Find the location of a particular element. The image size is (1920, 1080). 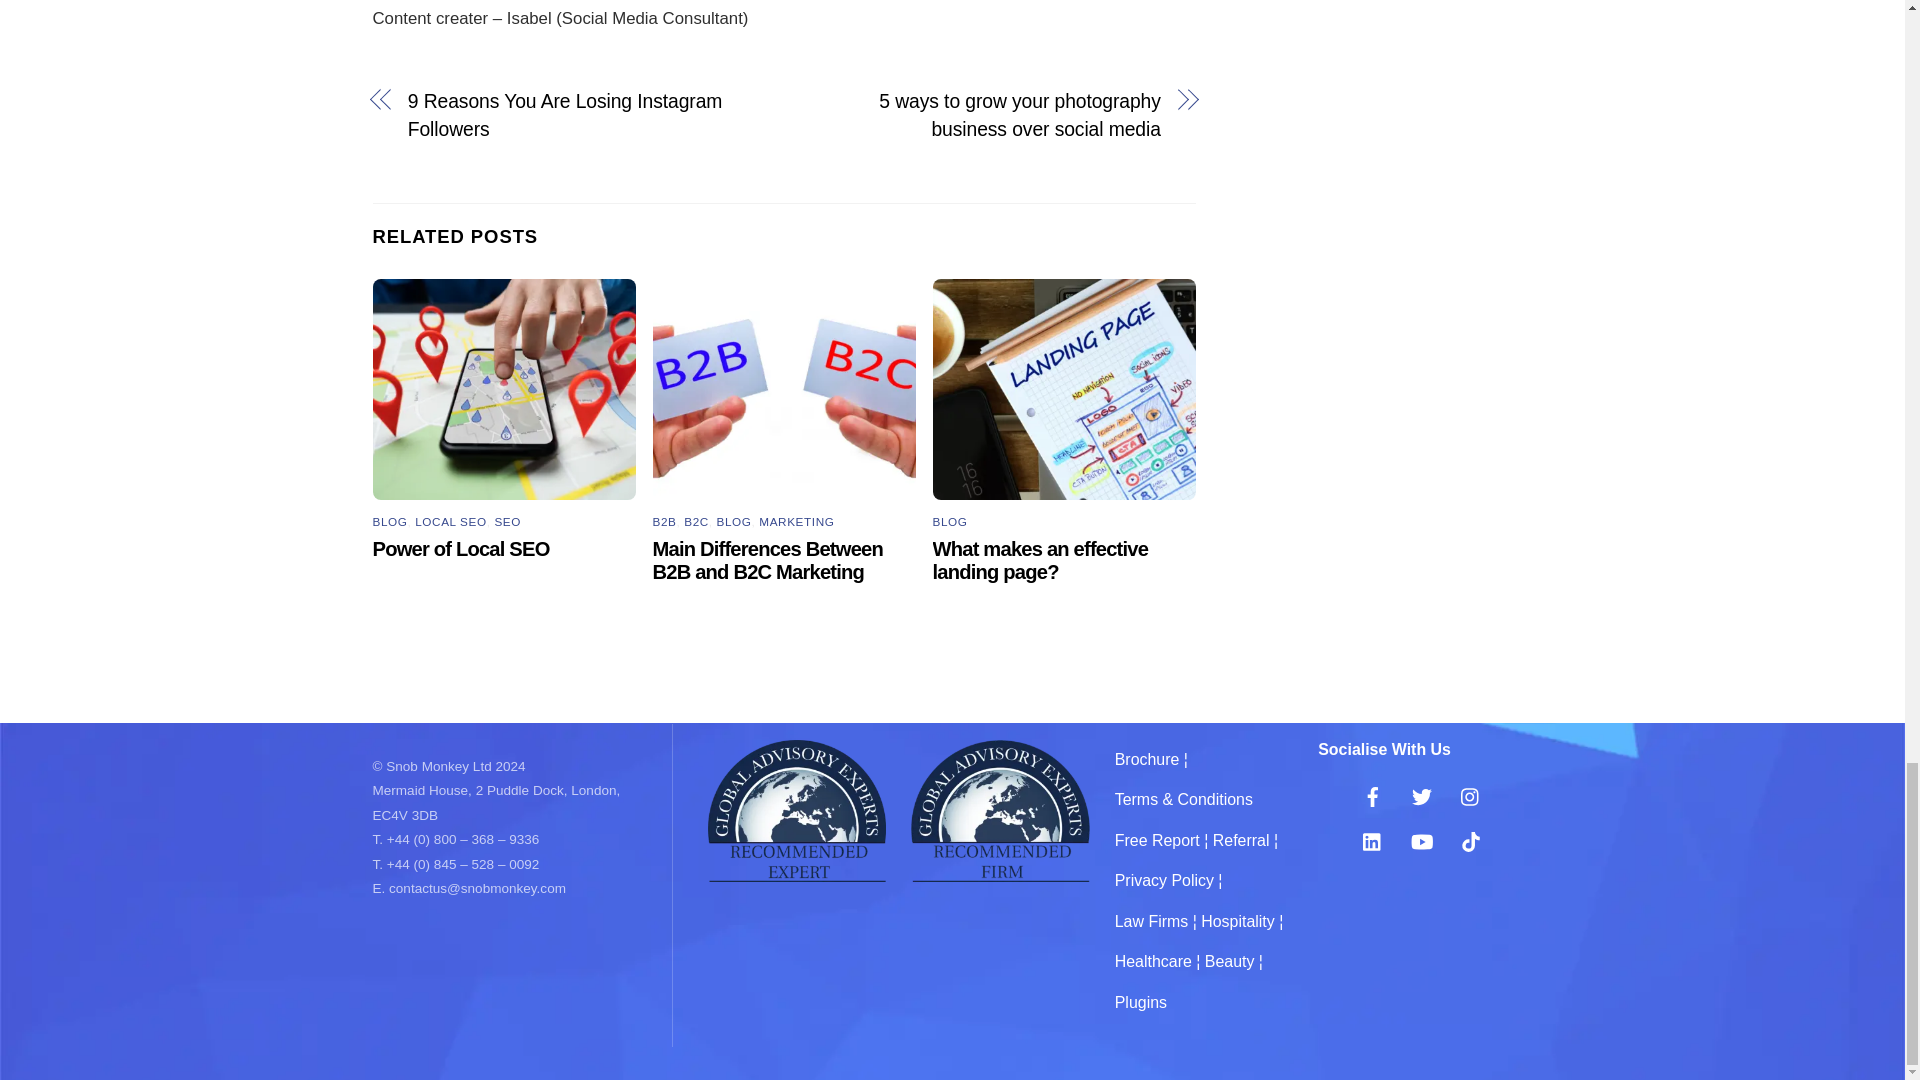

B2C is located at coordinates (696, 522).